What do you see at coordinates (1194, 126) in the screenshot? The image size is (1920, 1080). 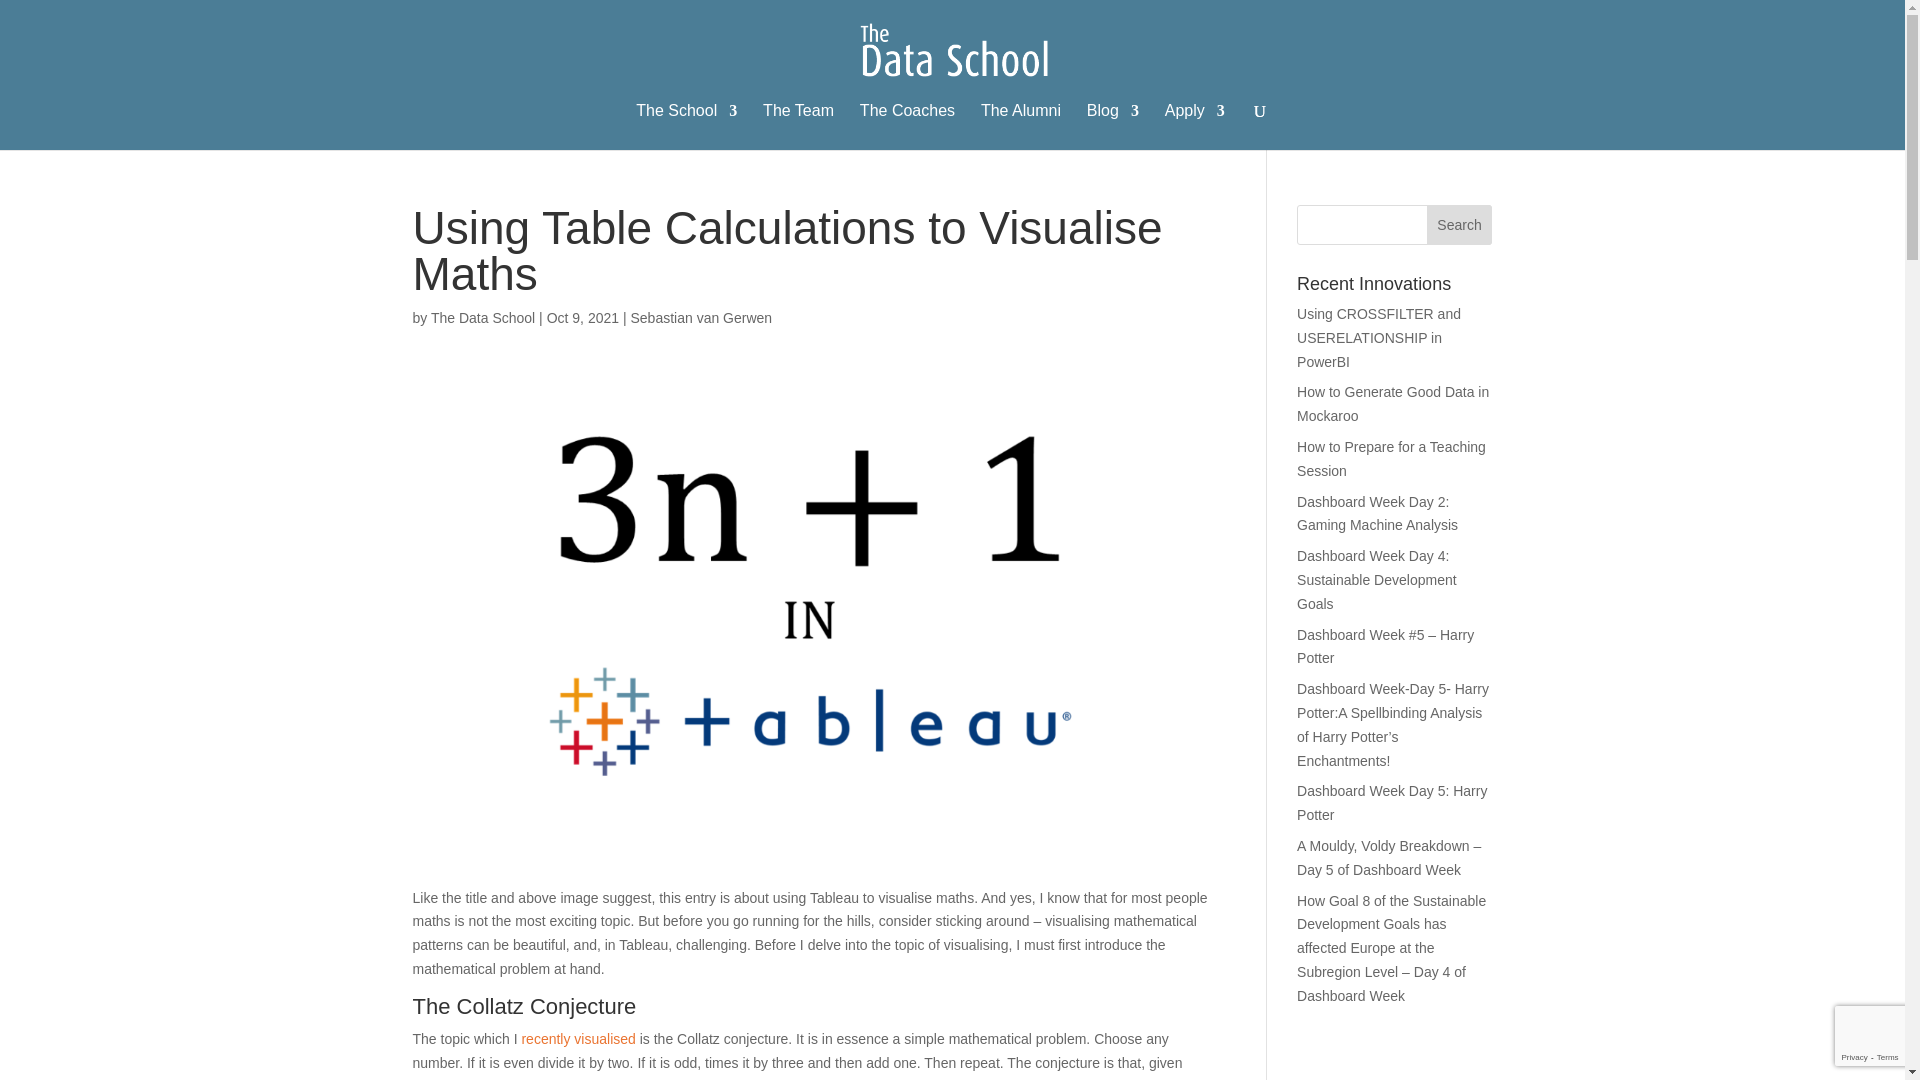 I see `Apply` at bounding box center [1194, 126].